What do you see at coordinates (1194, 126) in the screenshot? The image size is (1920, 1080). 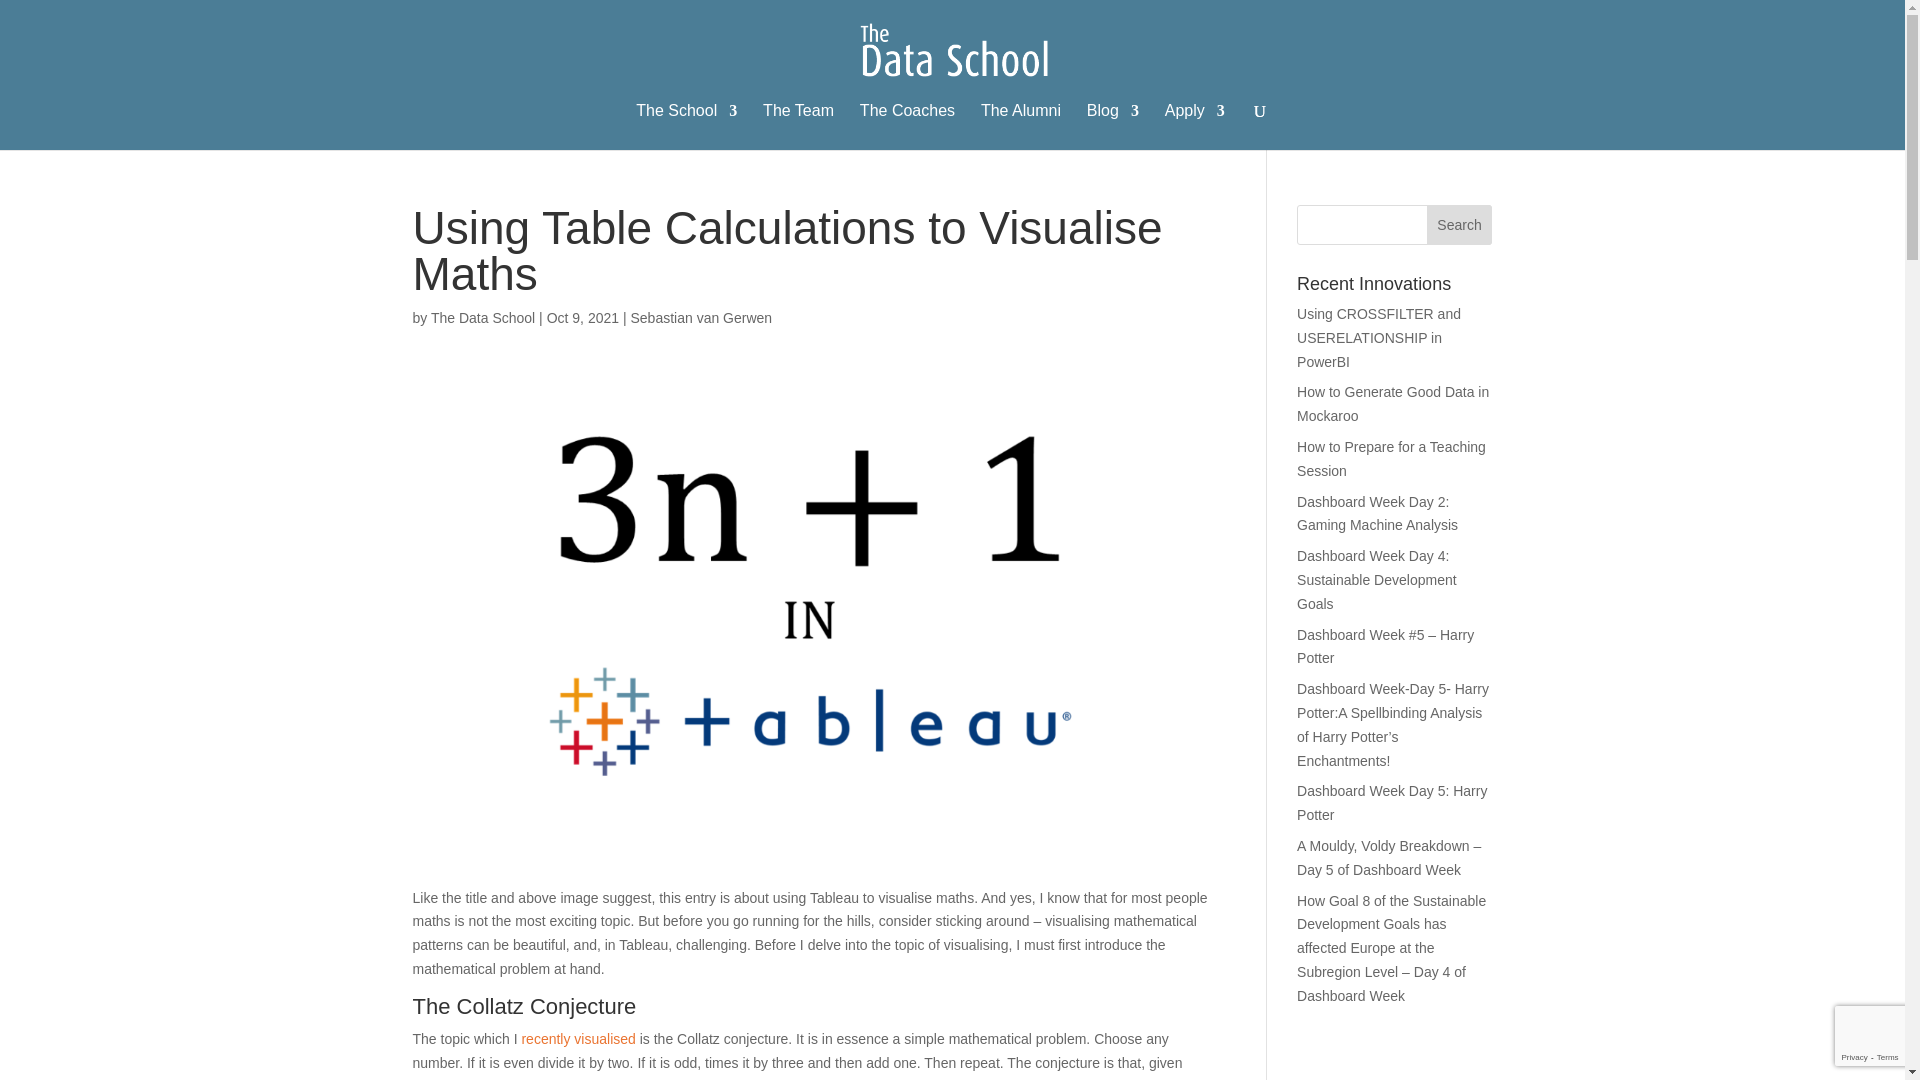 I see `Apply` at bounding box center [1194, 126].